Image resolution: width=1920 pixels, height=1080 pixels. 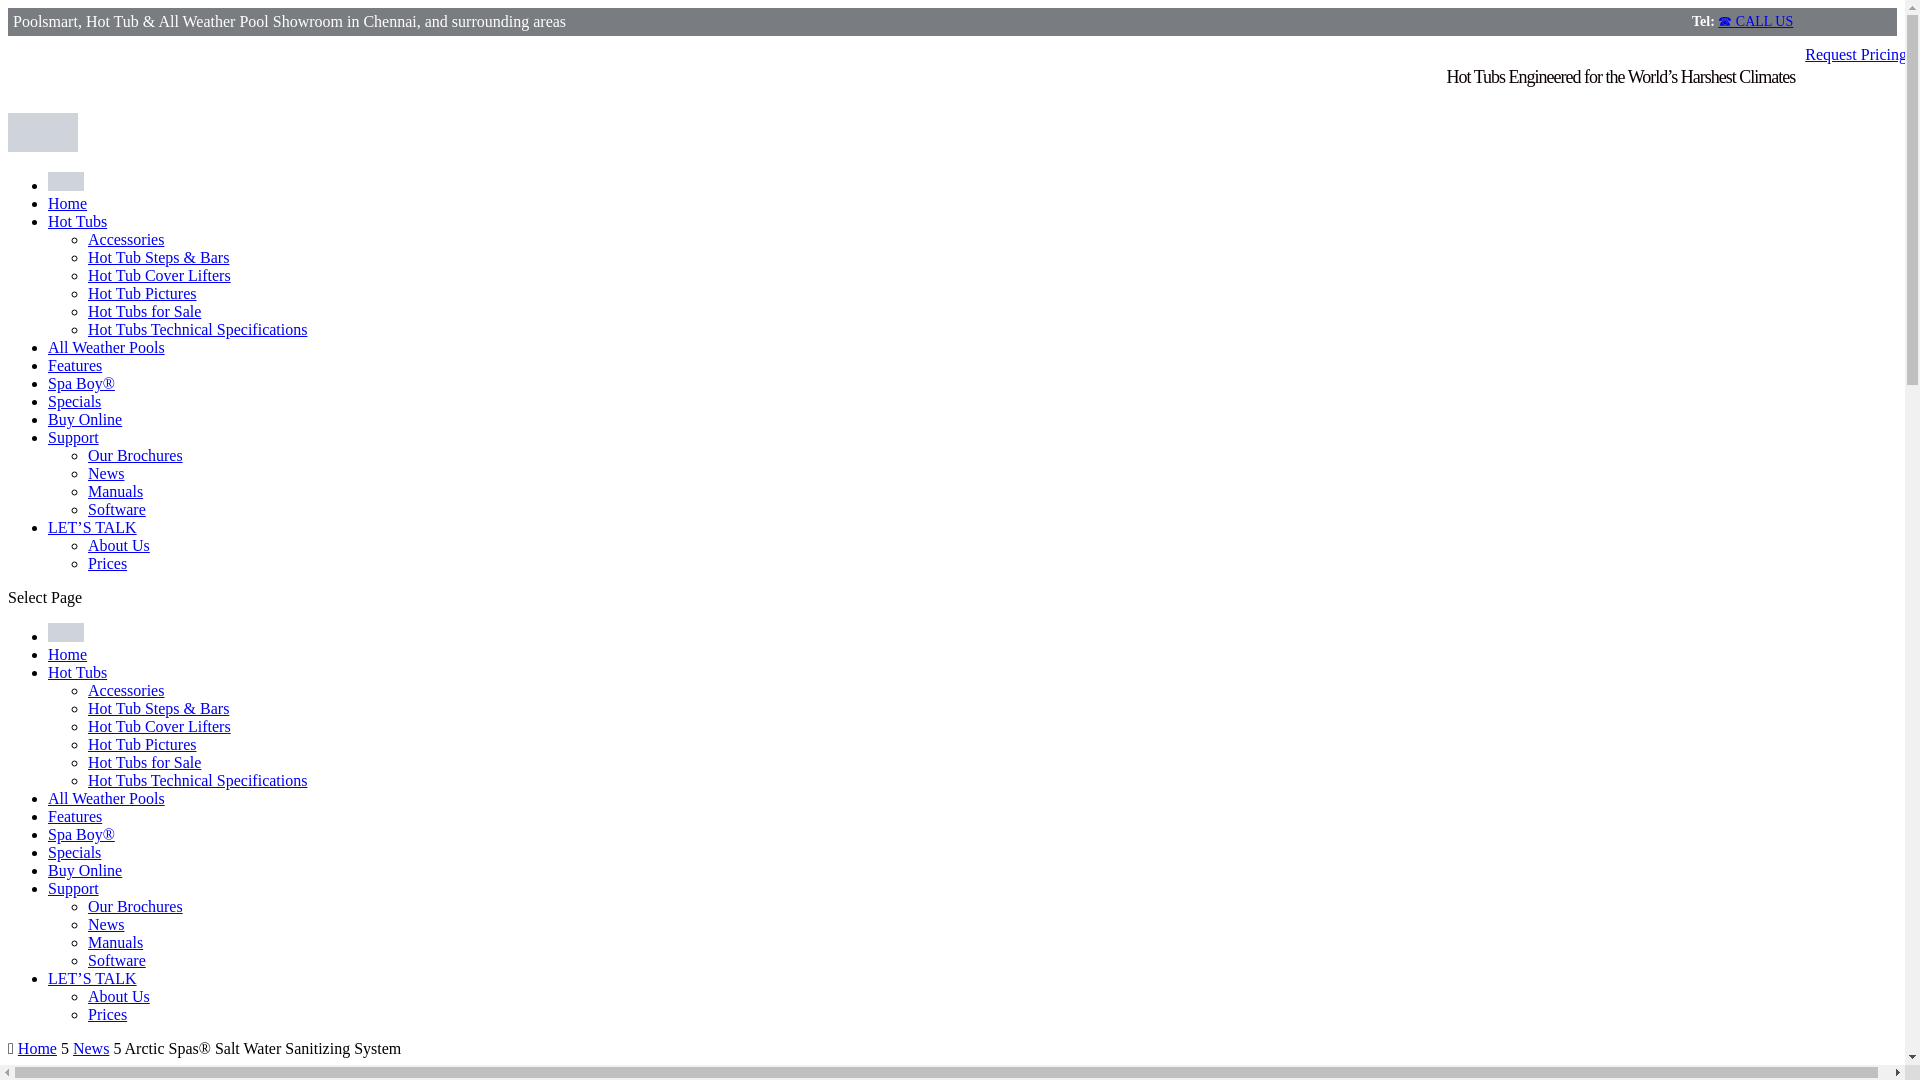 I want to click on Home, so click(x=67, y=654).